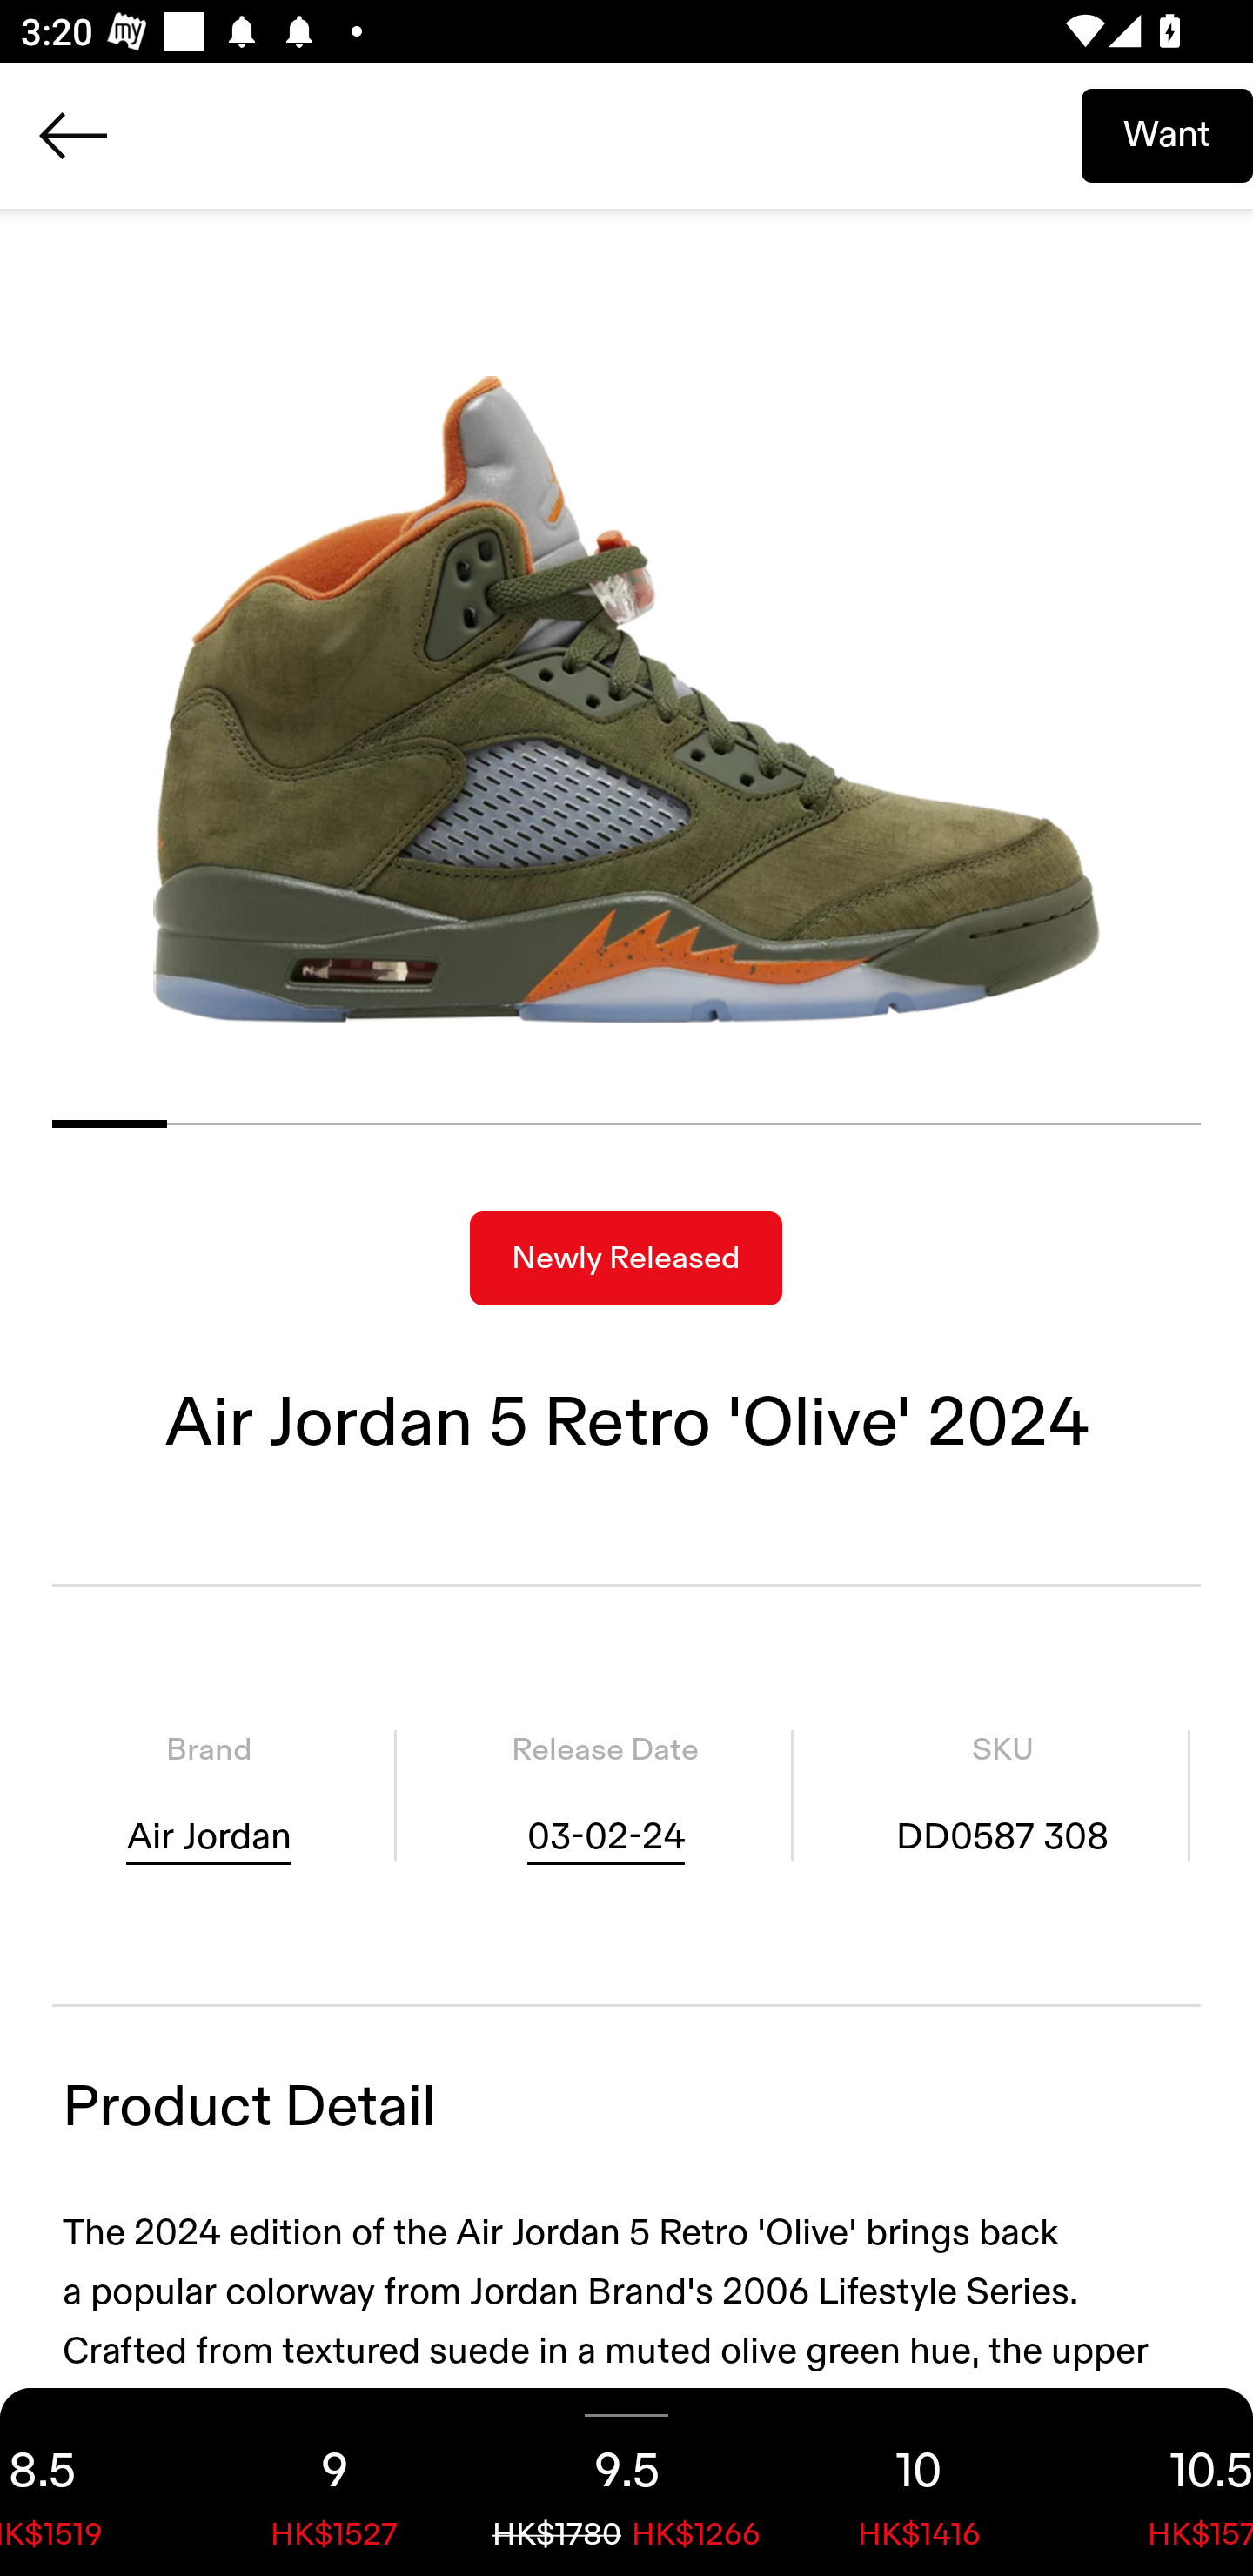  What do you see at coordinates (334, 2482) in the screenshot?
I see `9 HK$1527` at bounding box center [334, 2482].